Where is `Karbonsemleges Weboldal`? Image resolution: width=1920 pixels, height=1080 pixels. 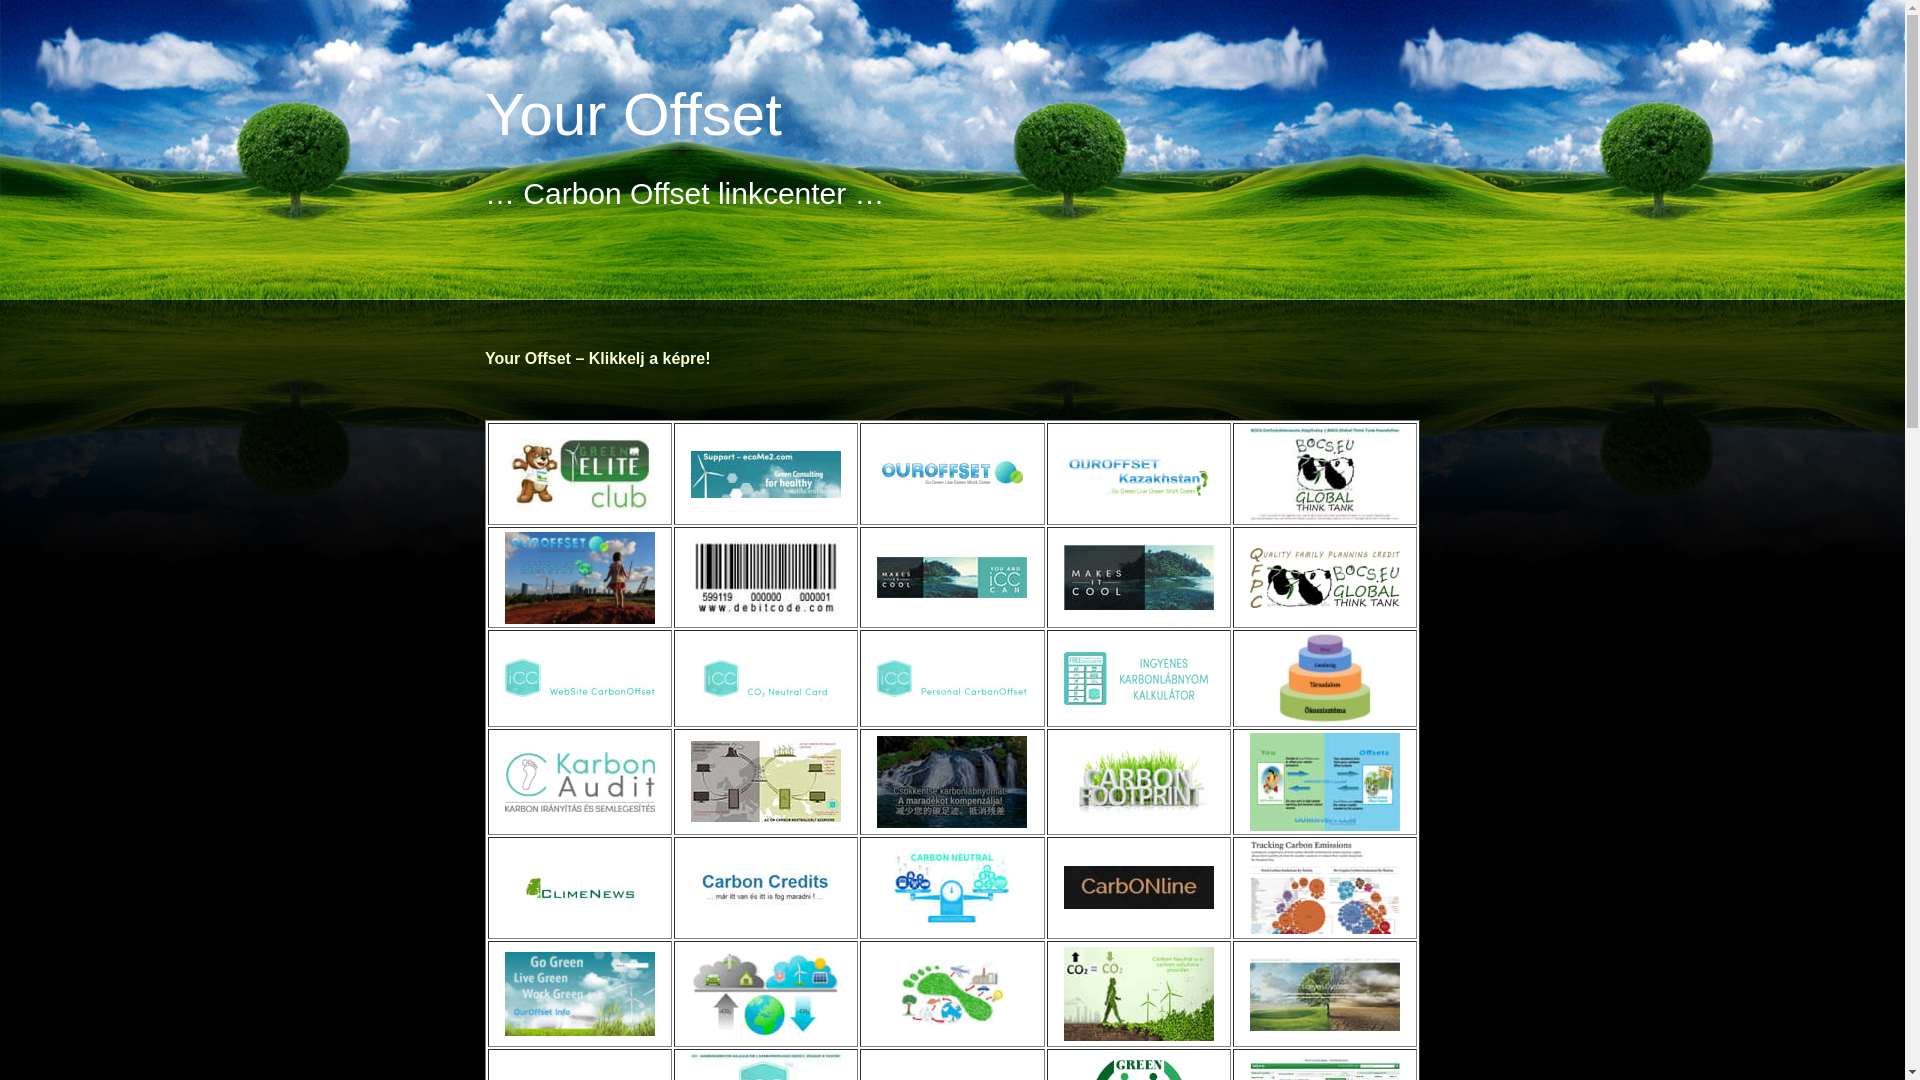 Karbonsemleges Weboldal is located at coordinates (580, 678).